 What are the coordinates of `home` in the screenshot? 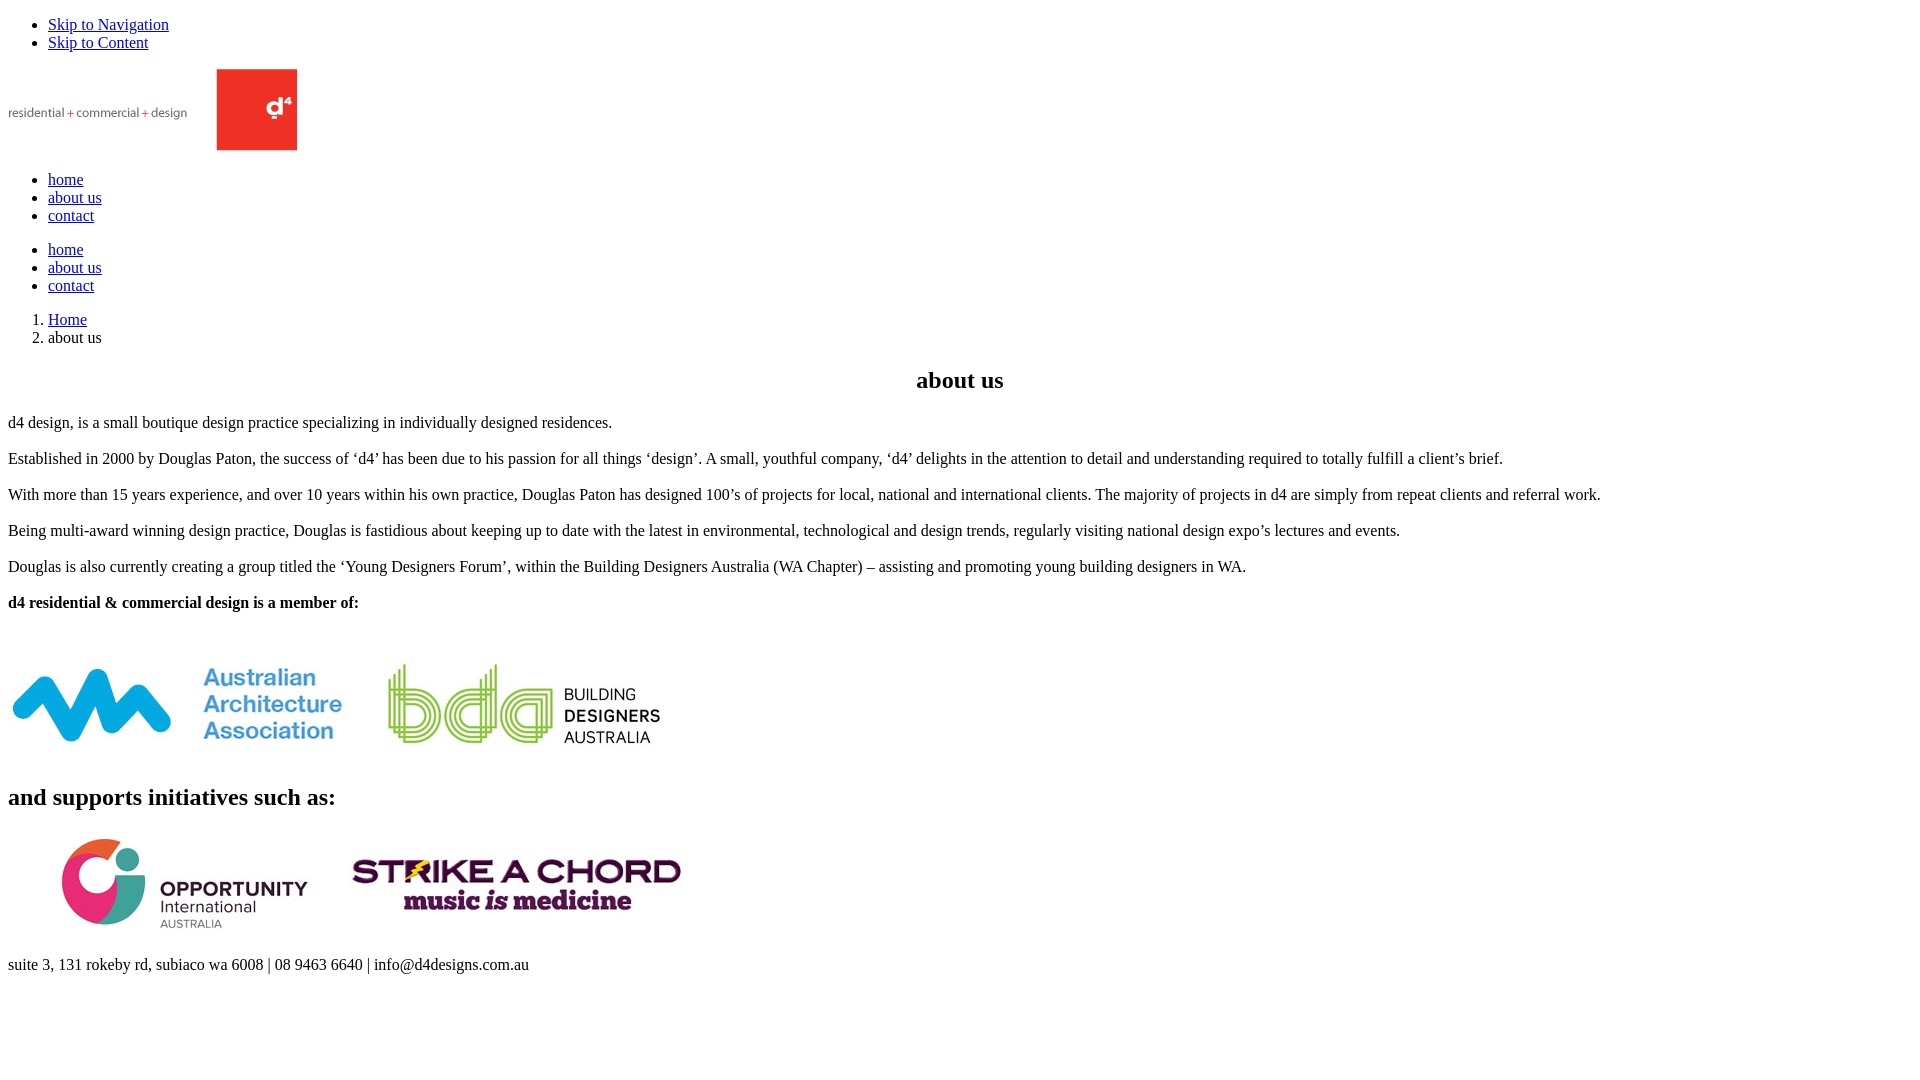 It's located at (66, 250).